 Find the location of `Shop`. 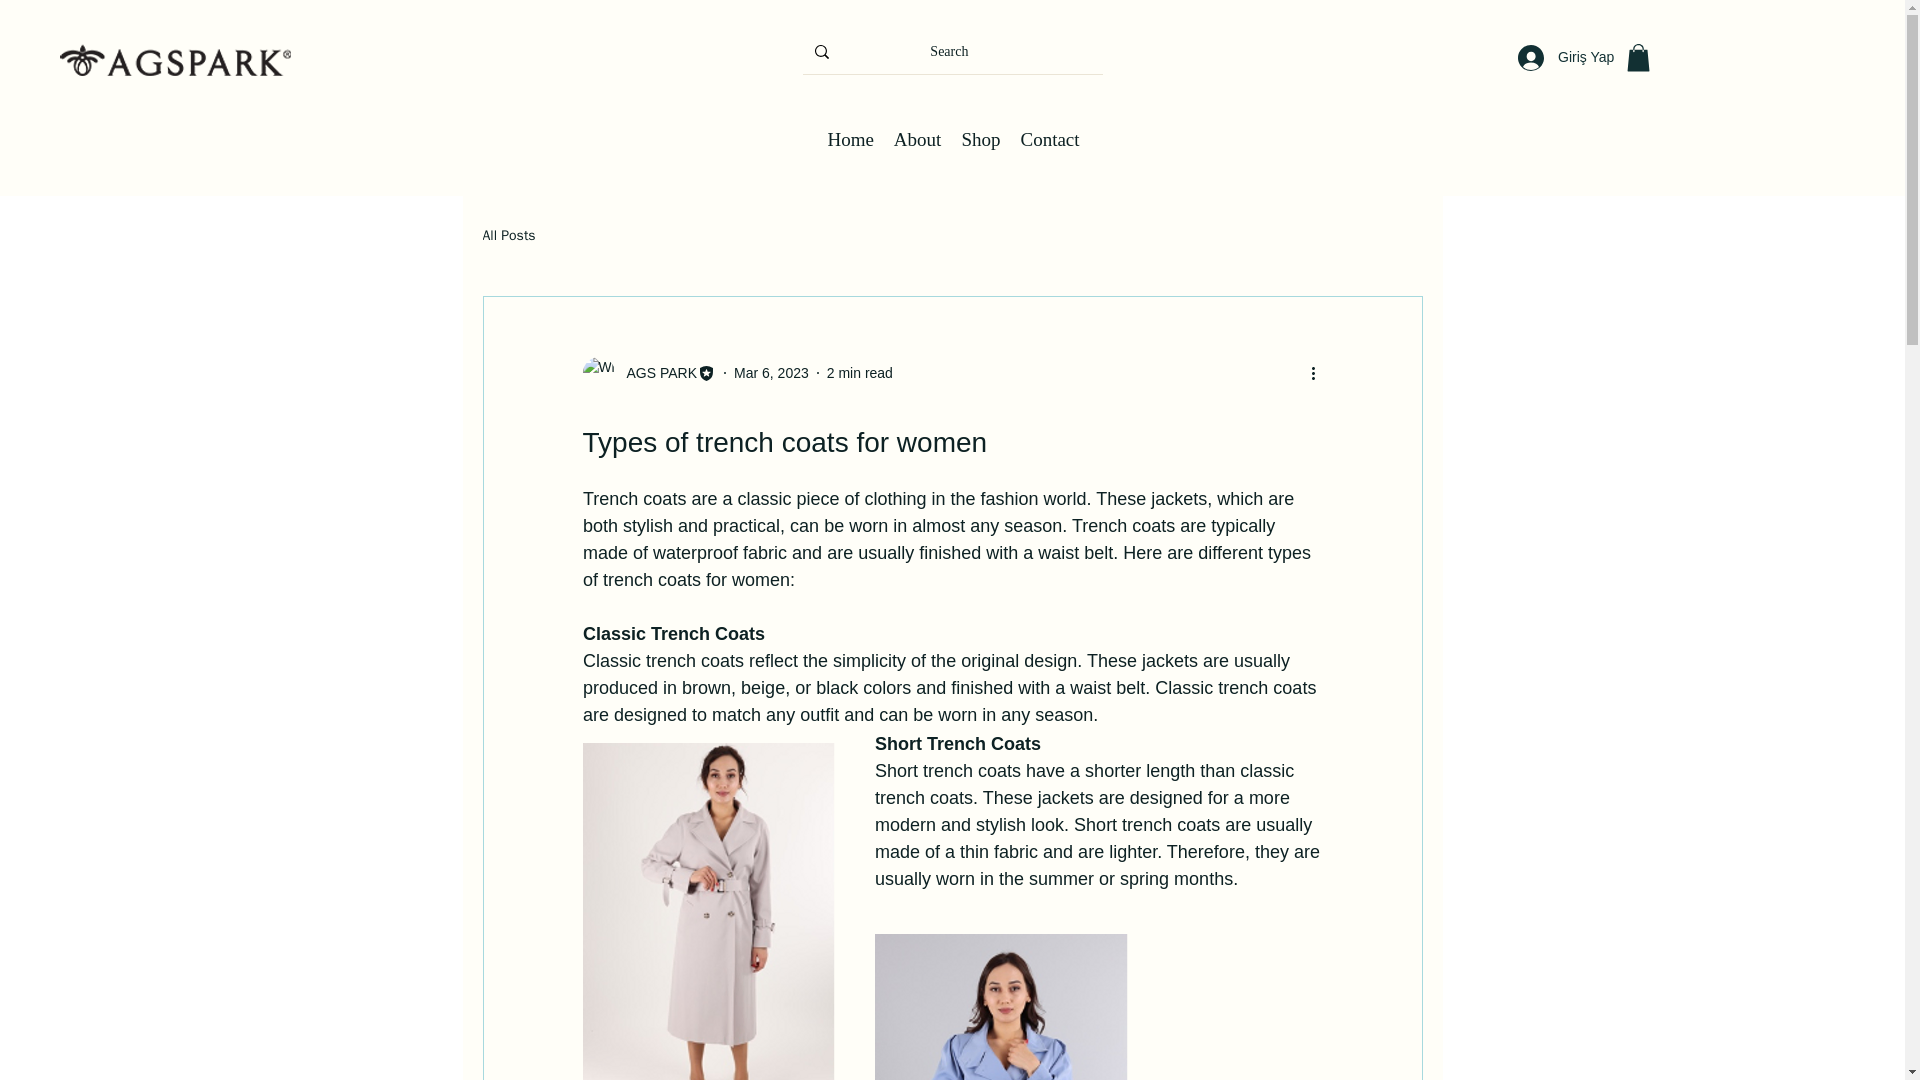

Shop is located at coordinates (980, 140).